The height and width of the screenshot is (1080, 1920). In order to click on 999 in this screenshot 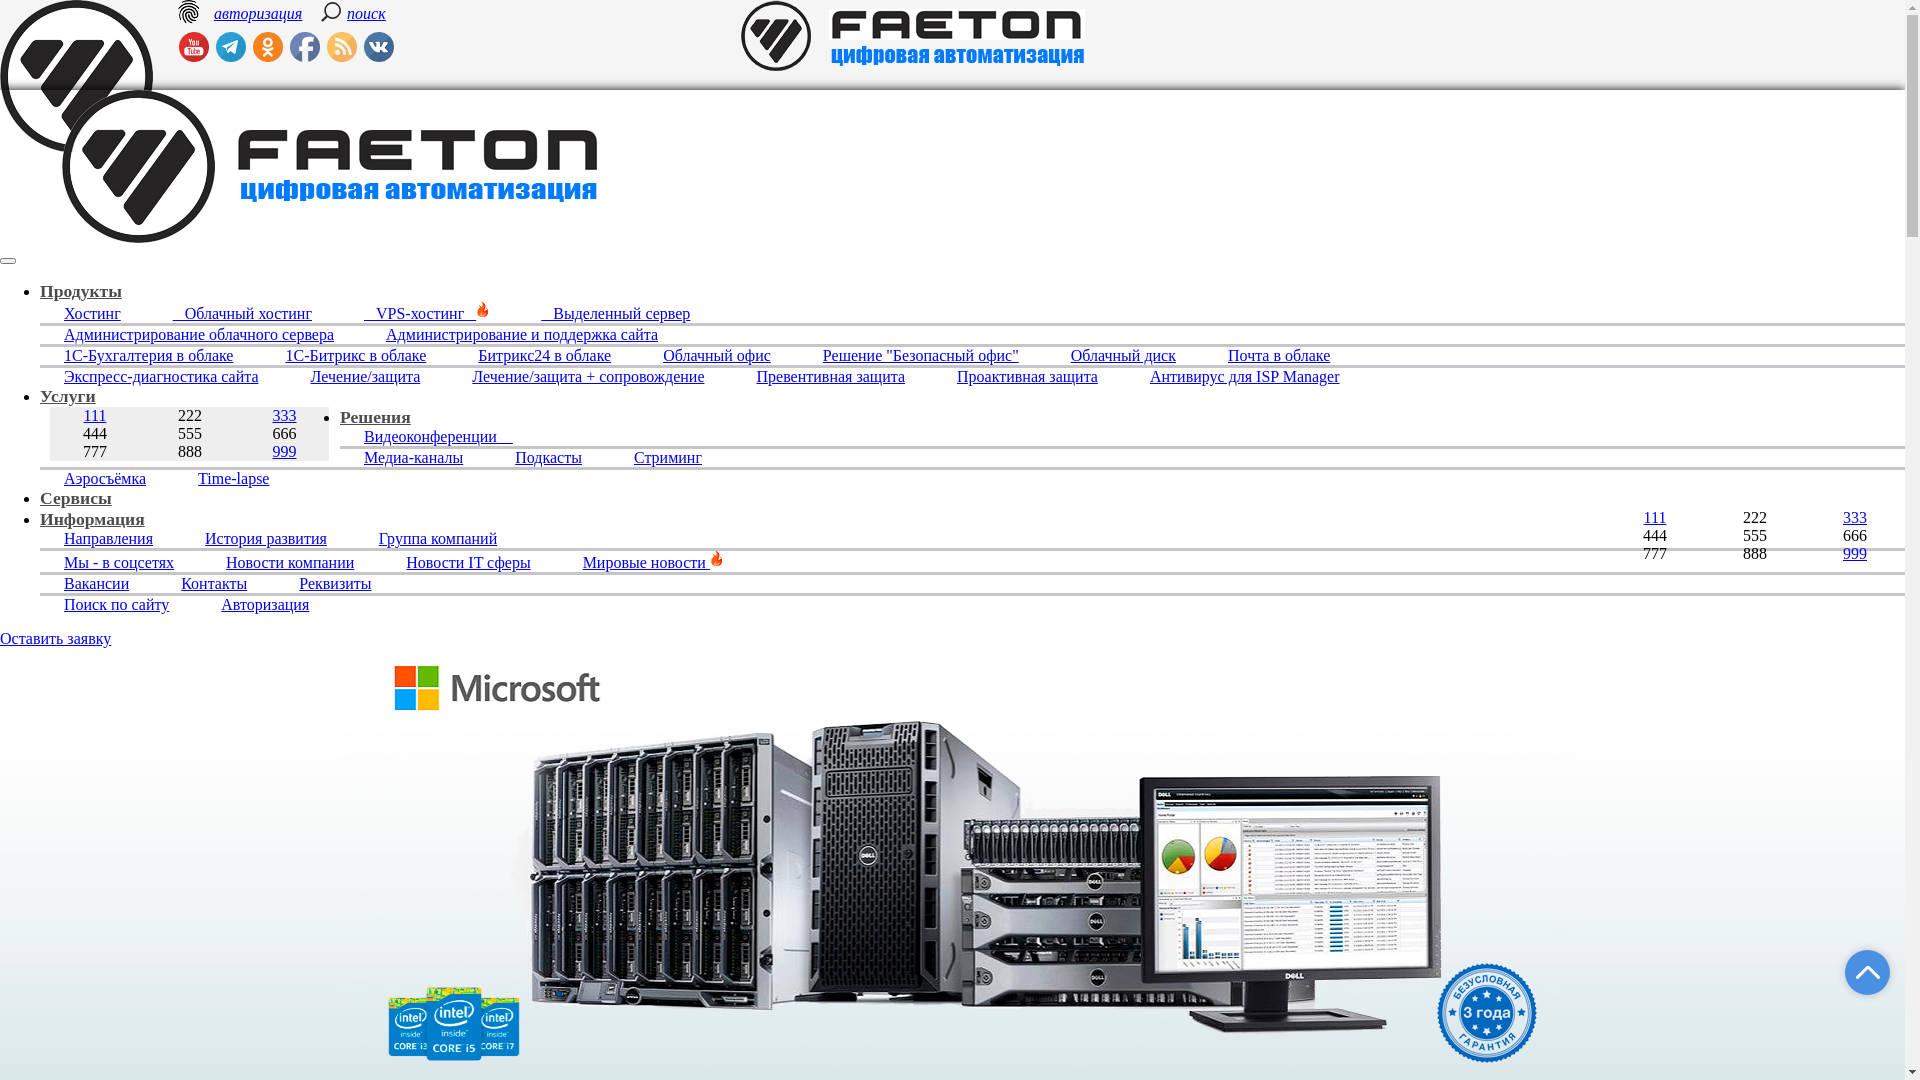, I will do `click(1855, 554)`.